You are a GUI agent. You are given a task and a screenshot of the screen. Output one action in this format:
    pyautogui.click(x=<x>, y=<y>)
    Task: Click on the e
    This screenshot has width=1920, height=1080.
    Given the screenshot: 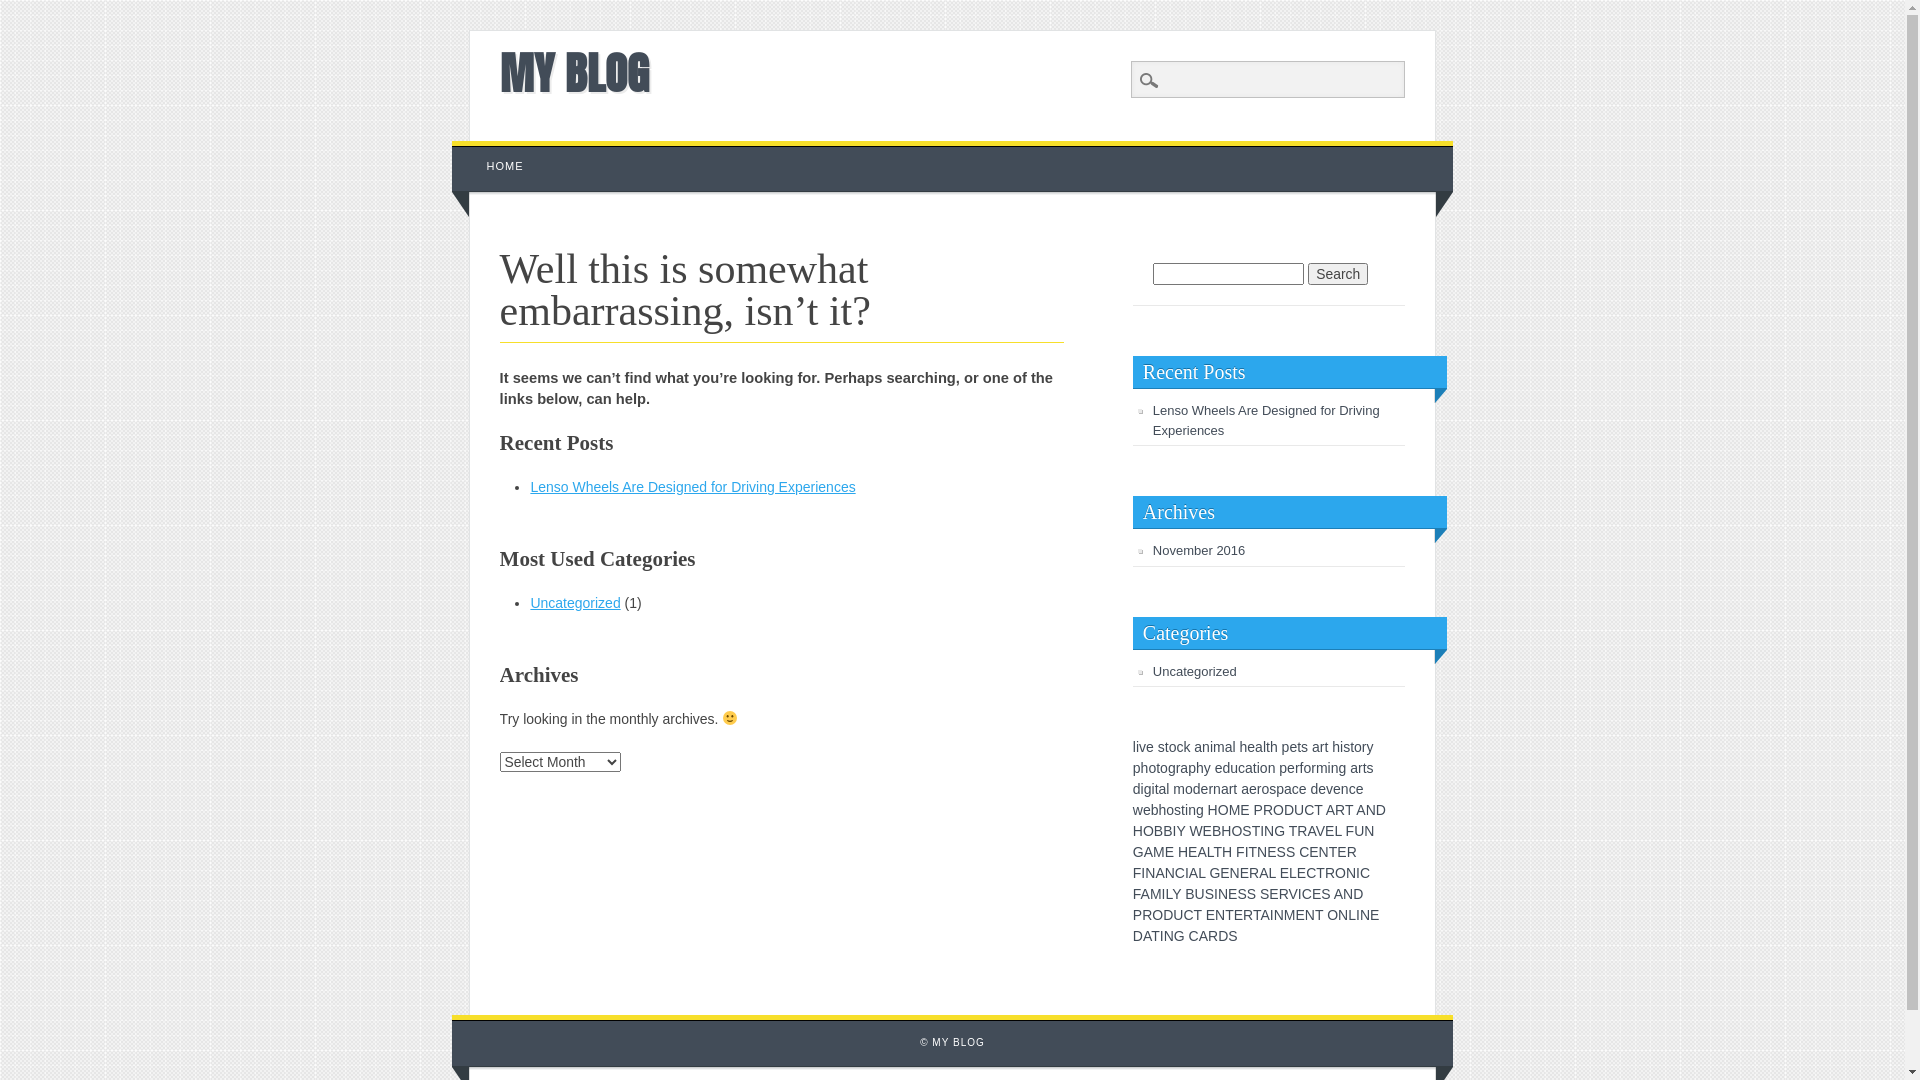 What is the action you would take?
    pyautogui.click(x=1337, y=789)
    